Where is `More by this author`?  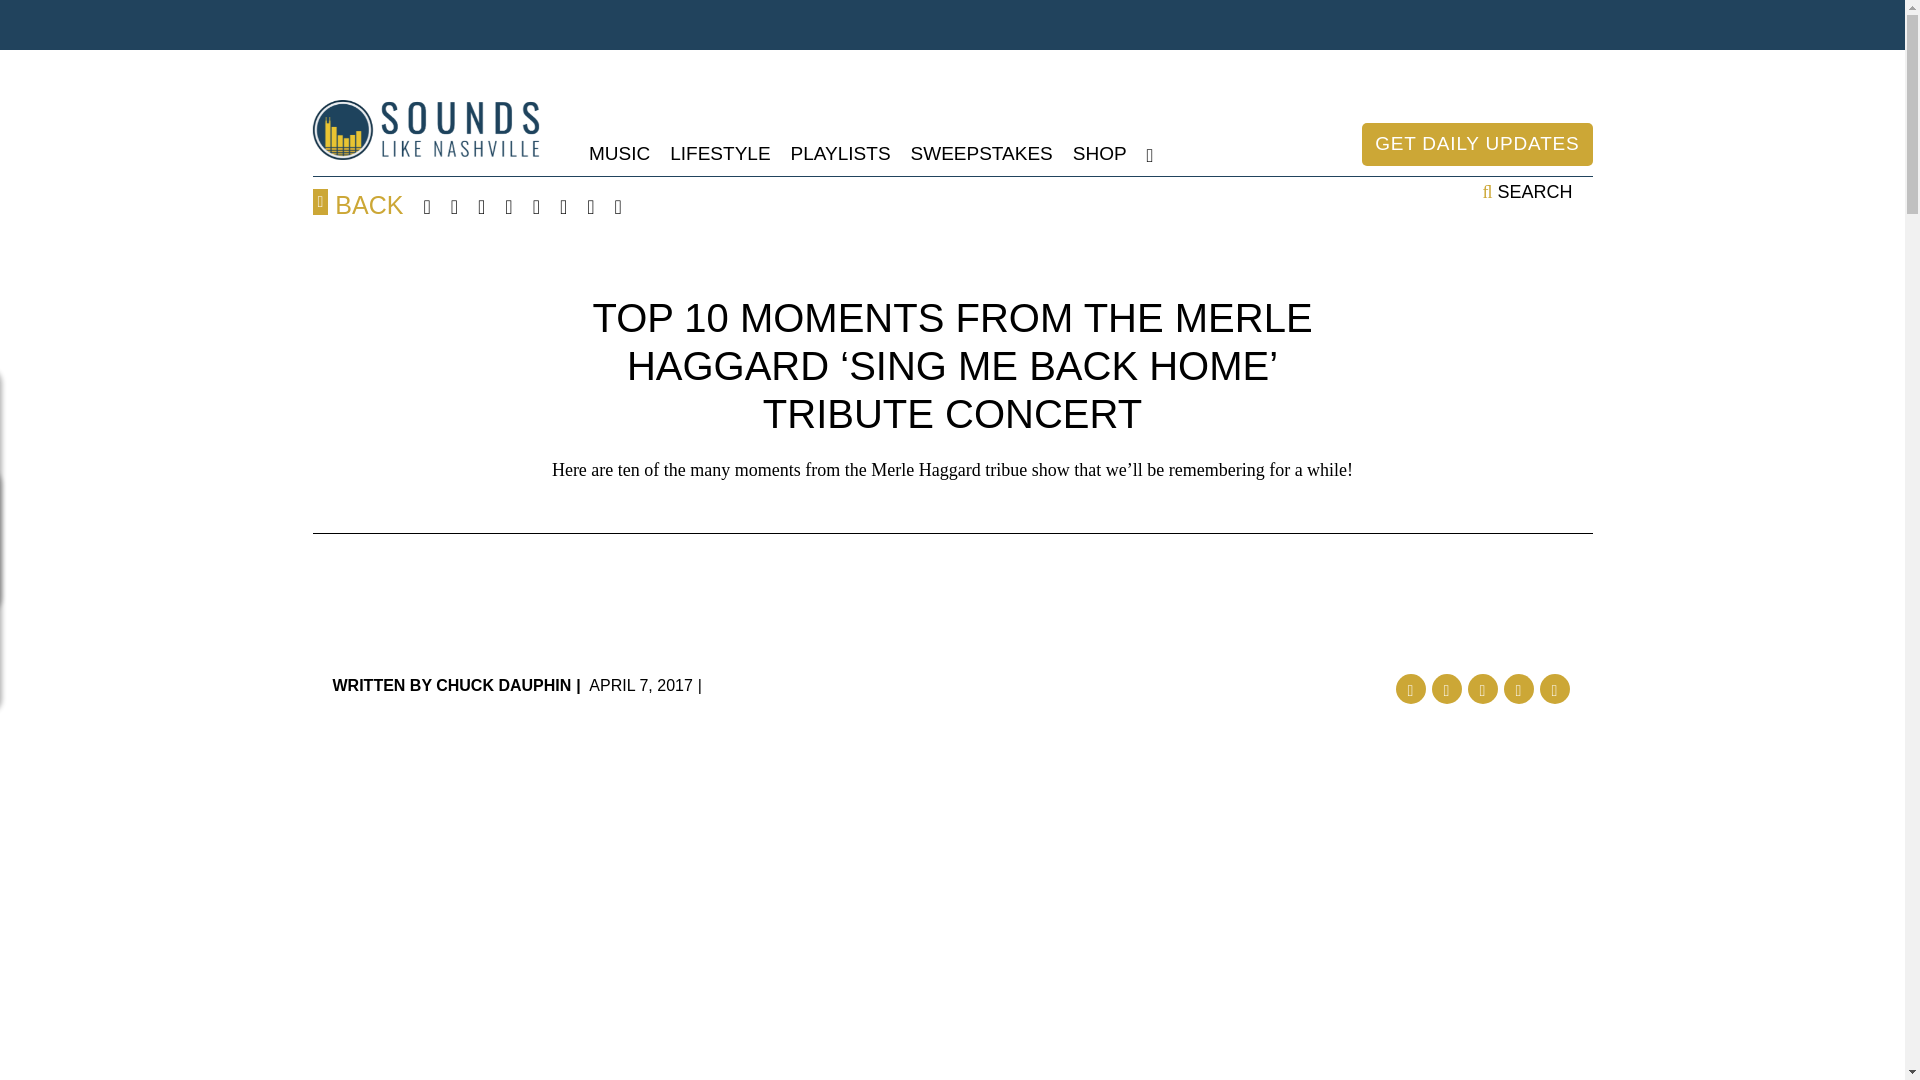
More by this author is located at coordinates (451, 686).